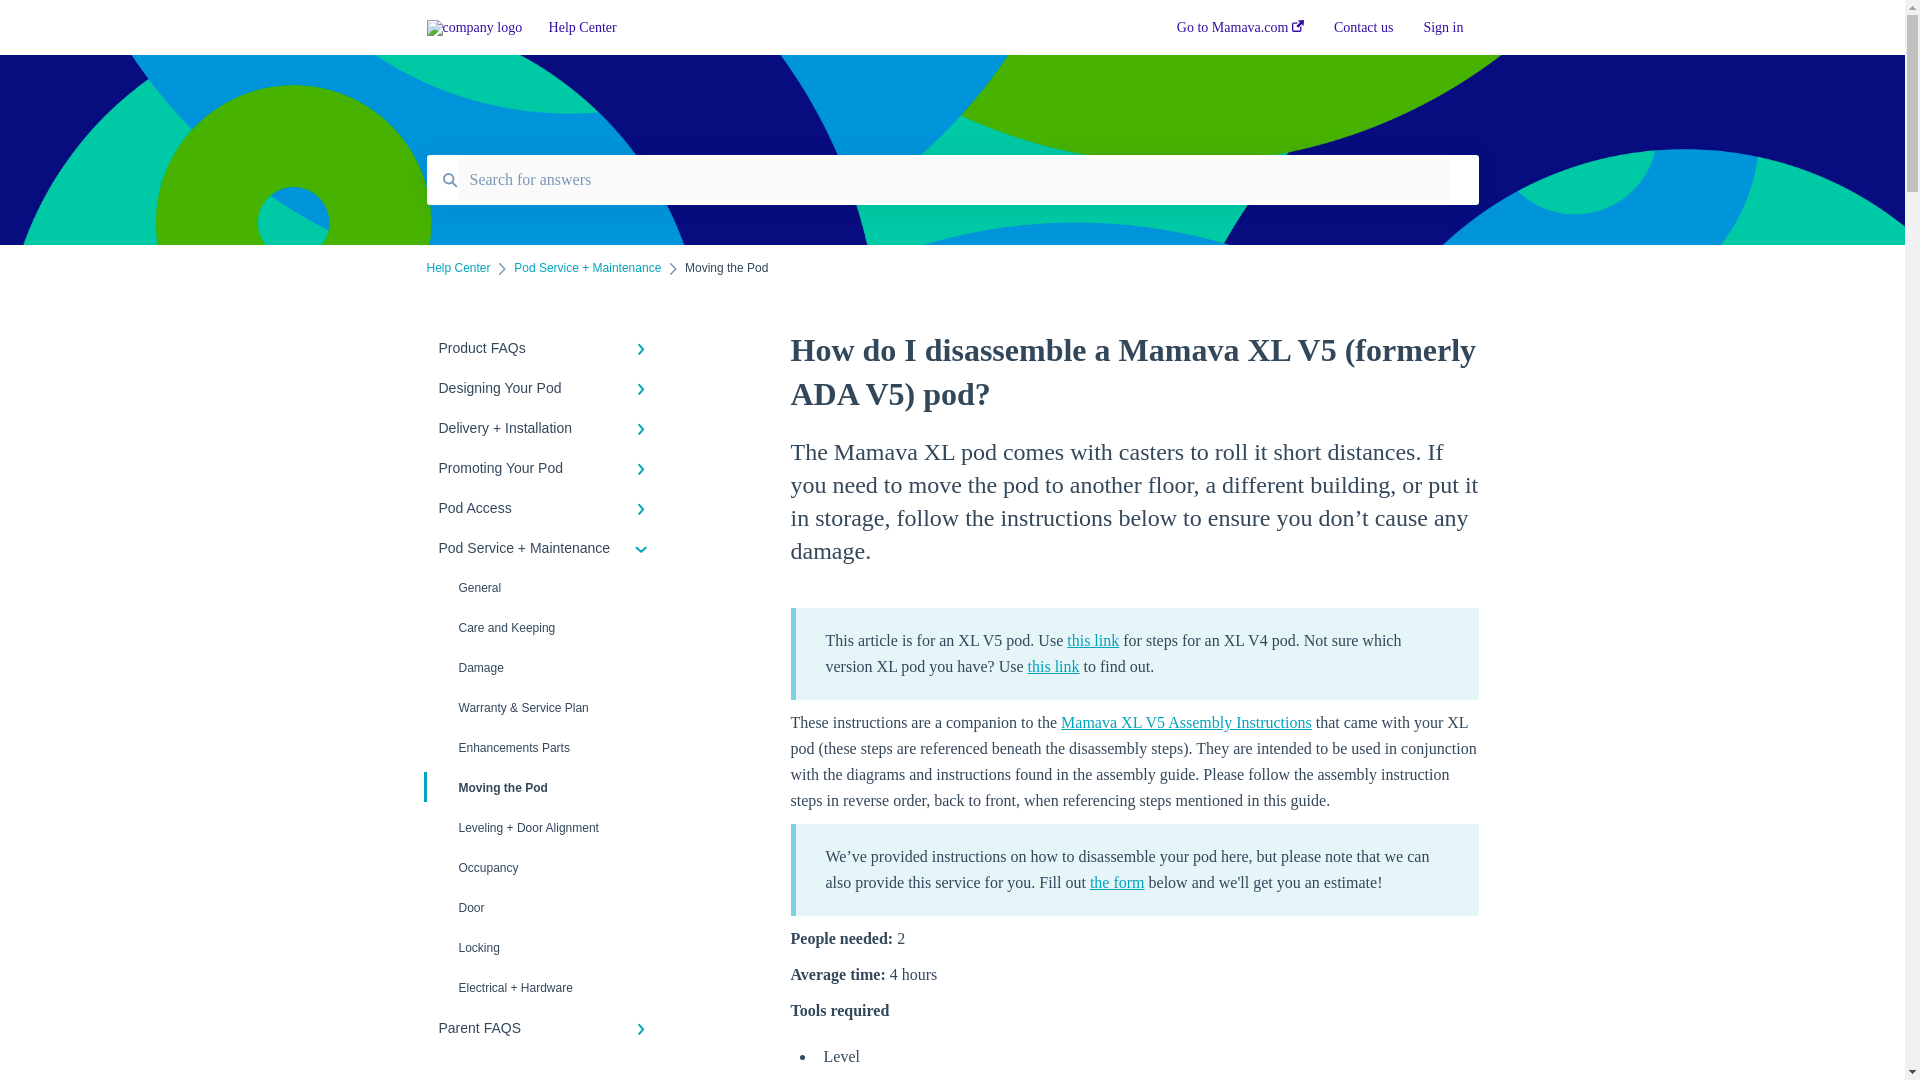  What do you see at coordinates (833, 28) in the screenshot?
I see `Help Center` at bounding box center [833, 28].